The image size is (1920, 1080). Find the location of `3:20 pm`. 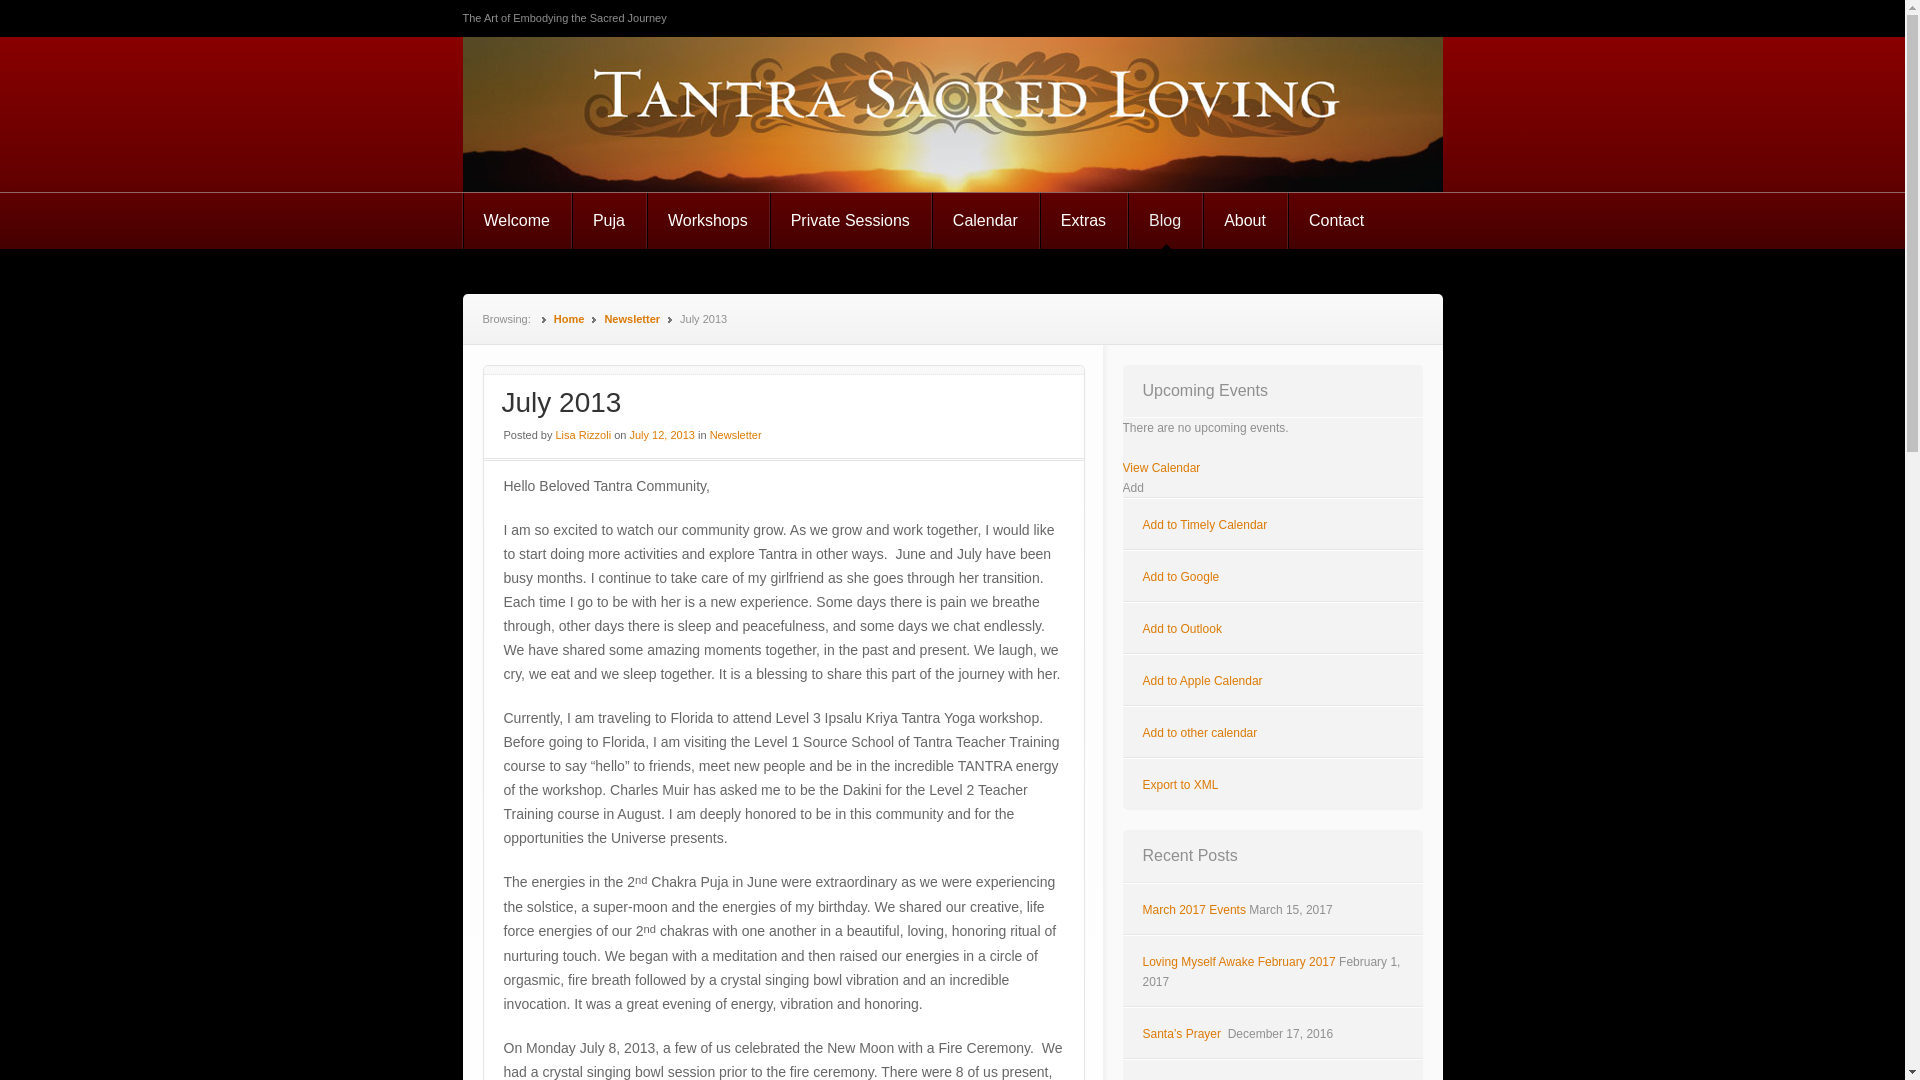

3:20 pm is located at coordinates (662, 434).